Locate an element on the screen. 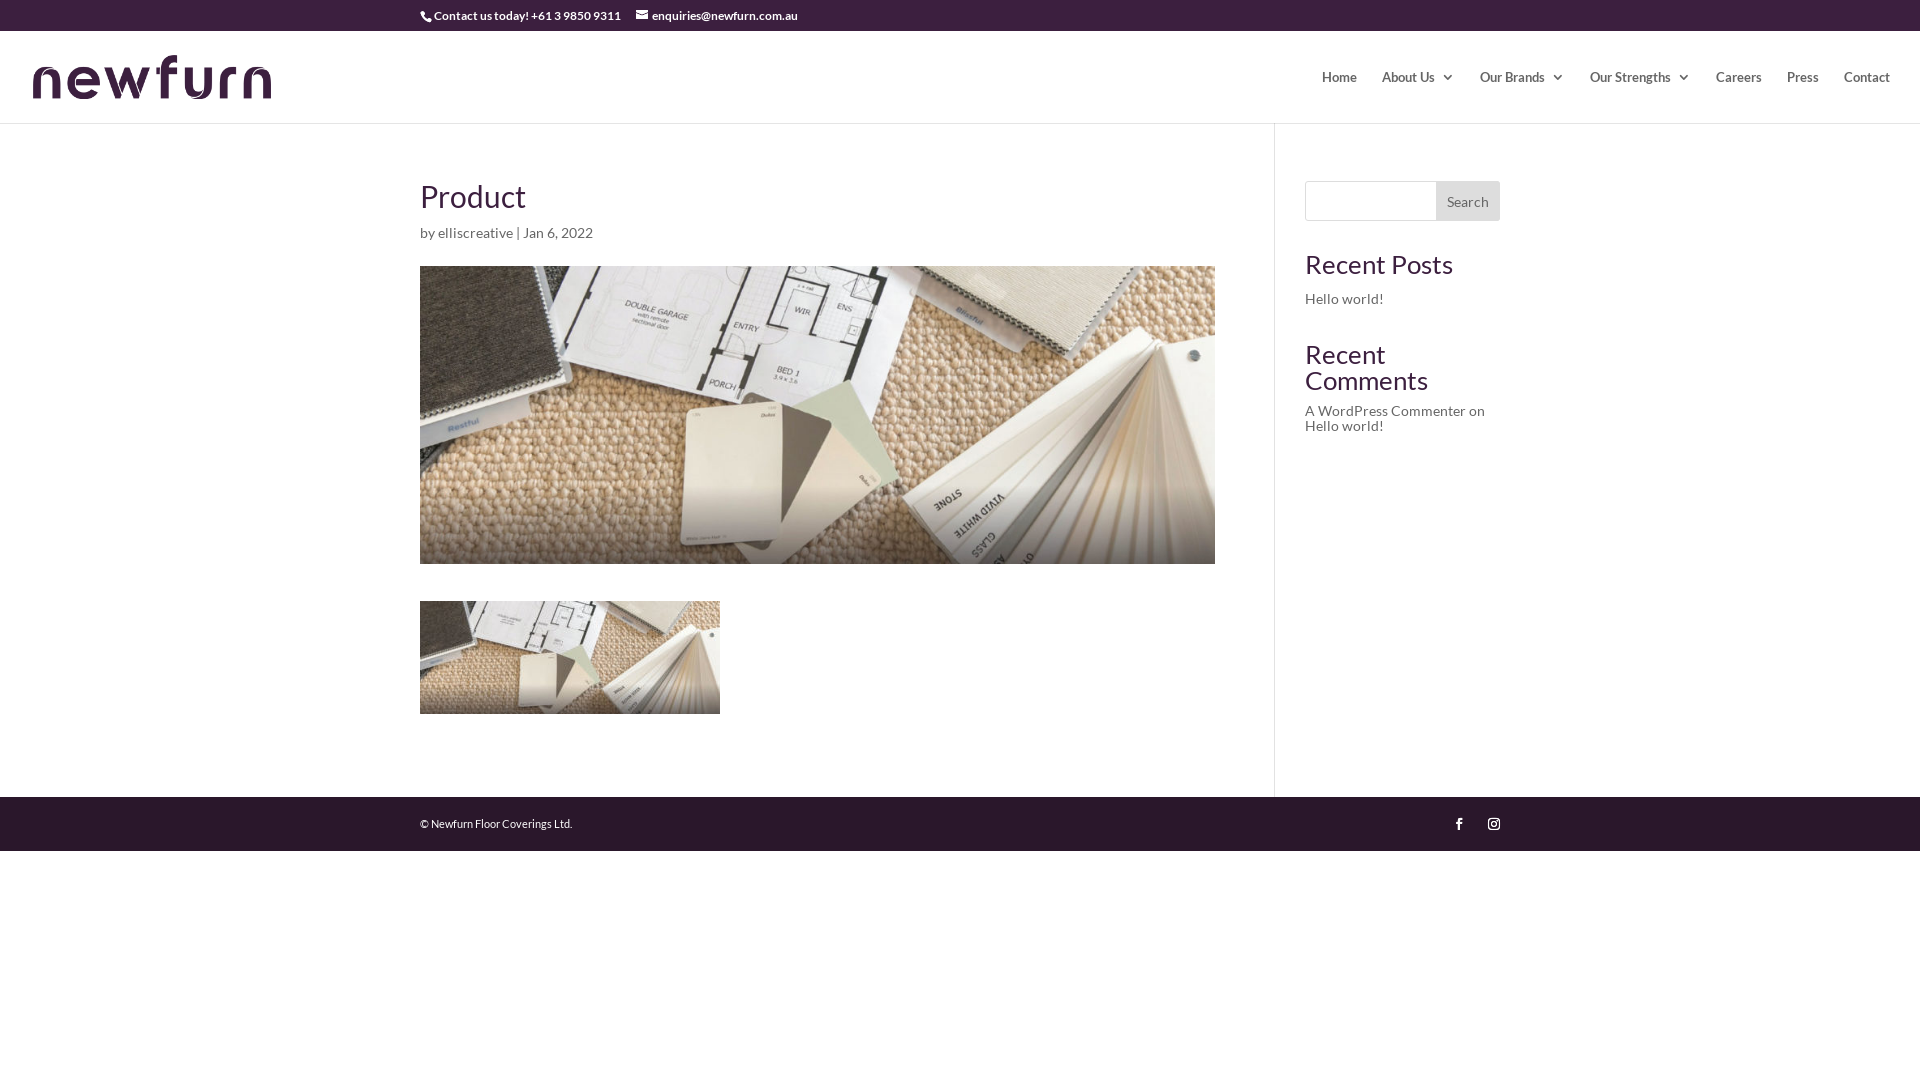  Our Strengths is located at coordinates (1640, 96).